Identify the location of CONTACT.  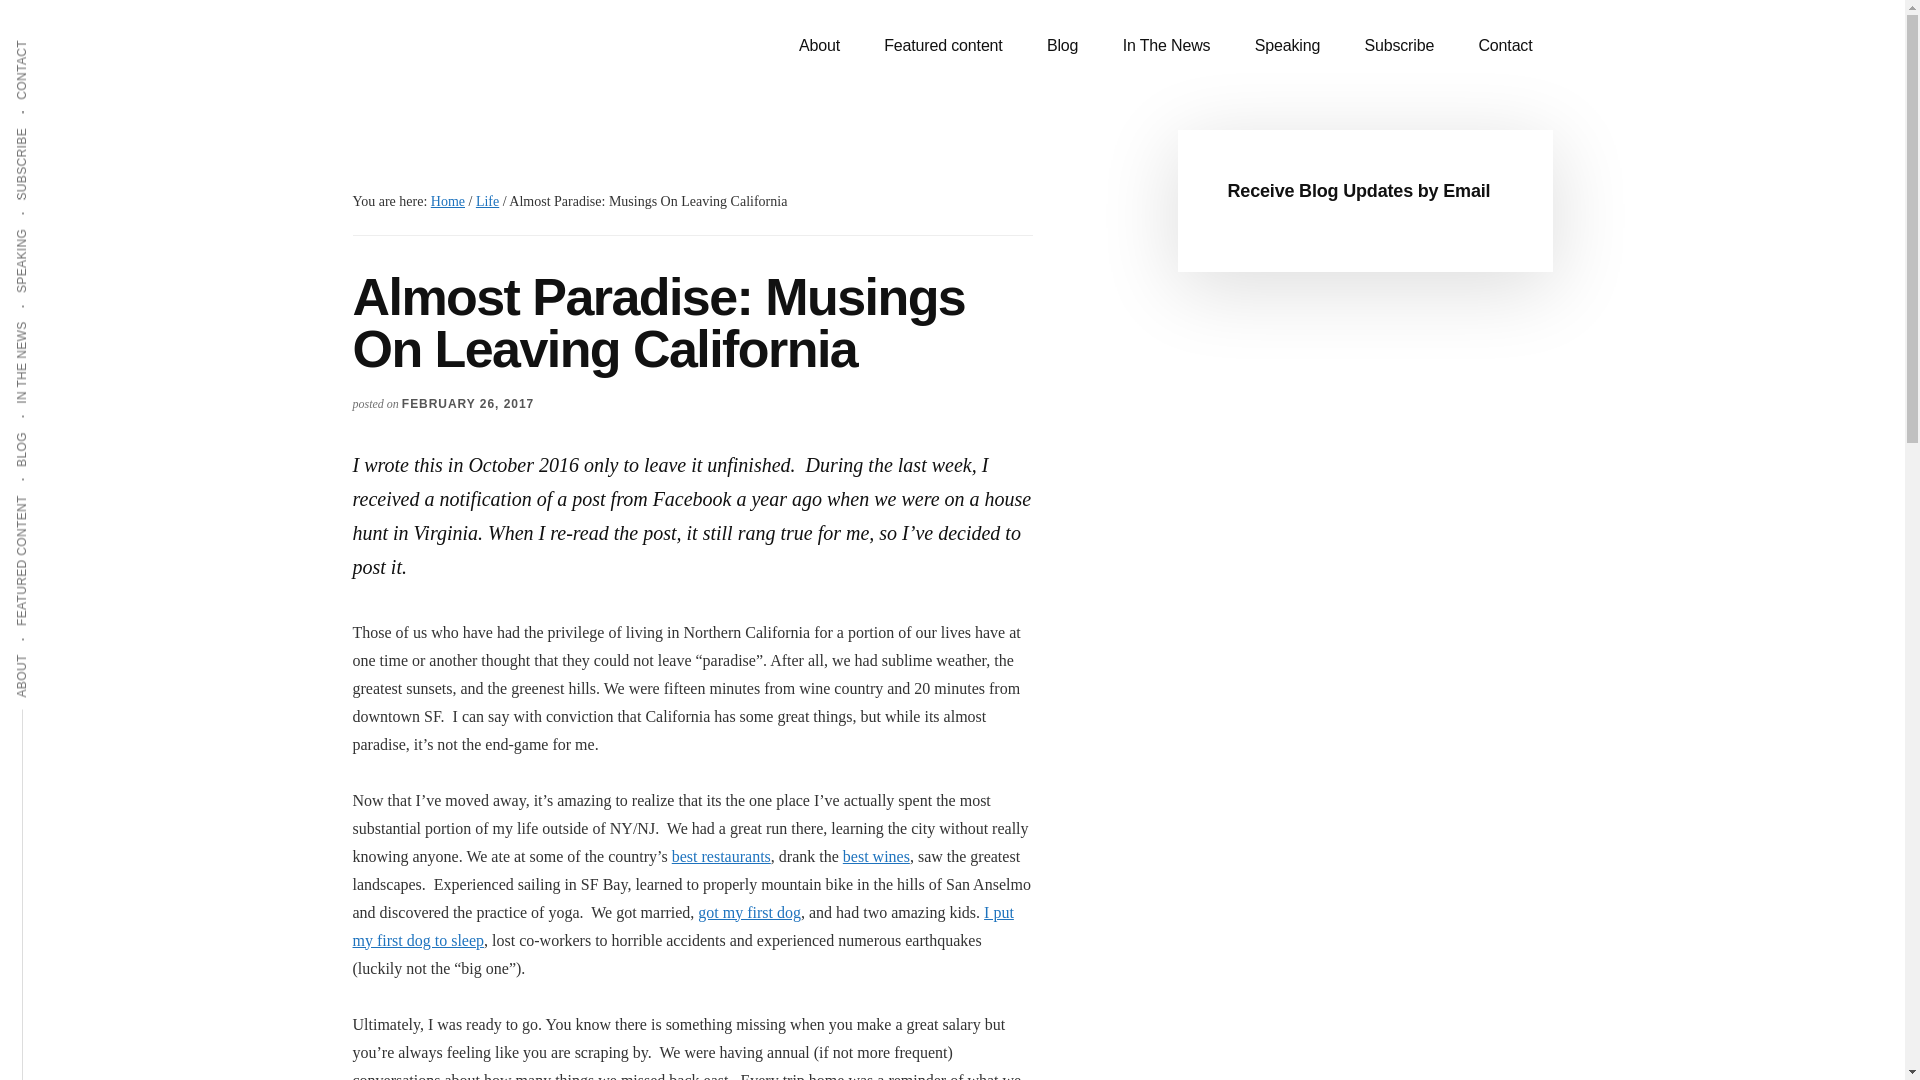
(54, 38).